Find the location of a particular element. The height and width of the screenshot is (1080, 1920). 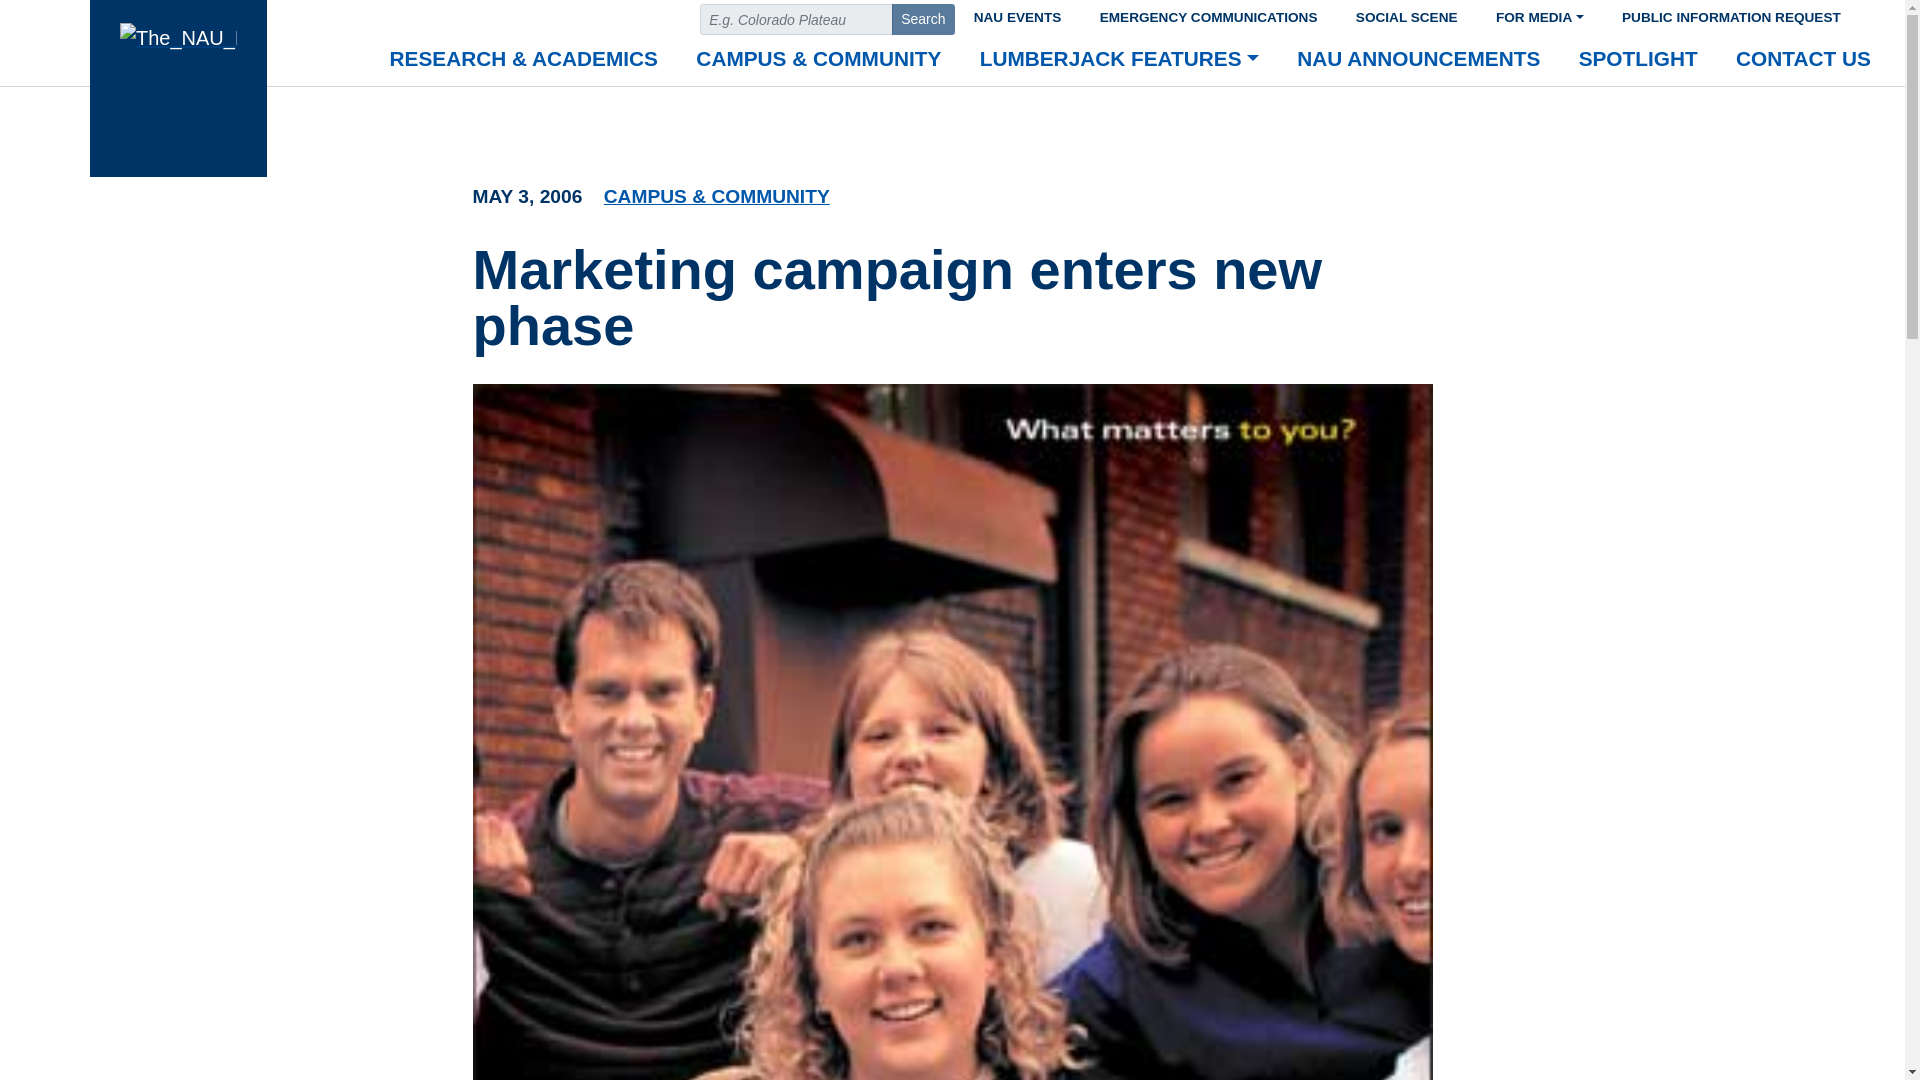

NAU ANNOUNCEMENTS is located at coordinates (1418, 60).